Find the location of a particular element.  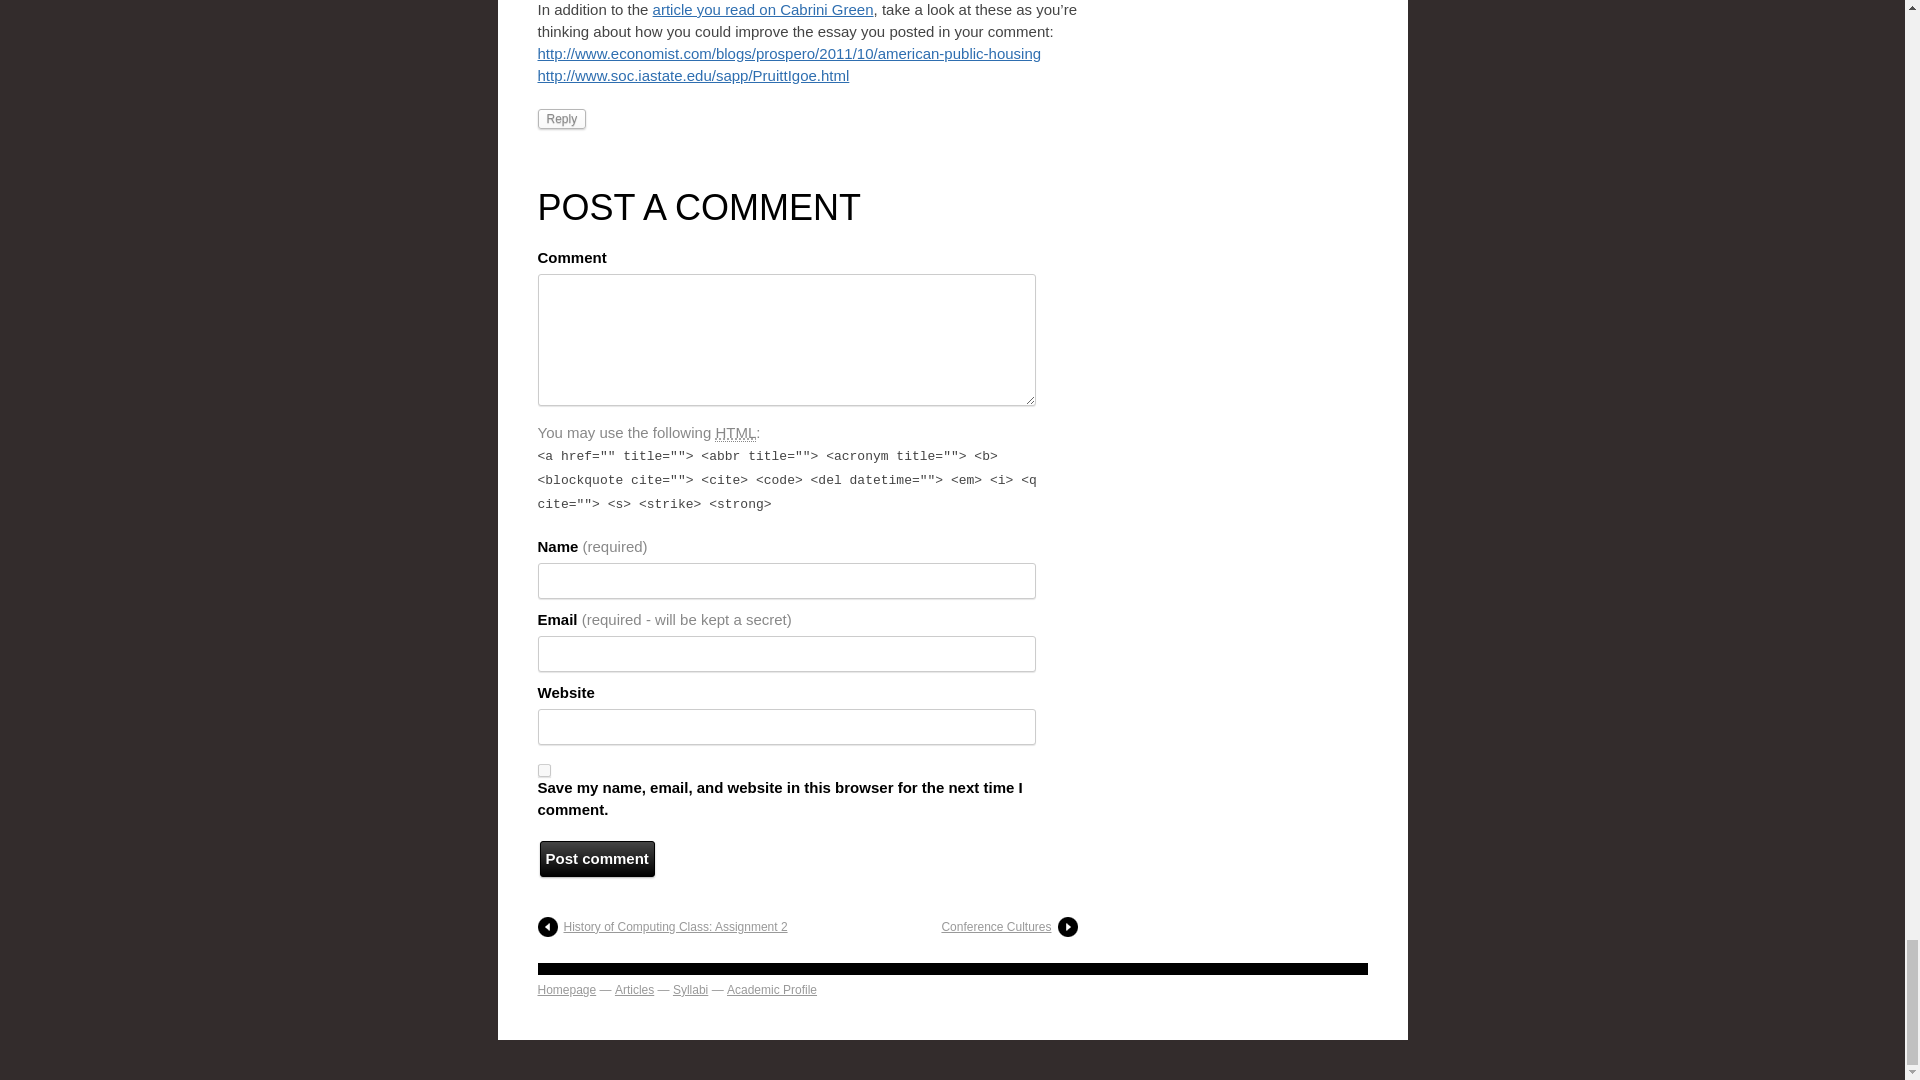

yes is located at coordinates (544, 770).